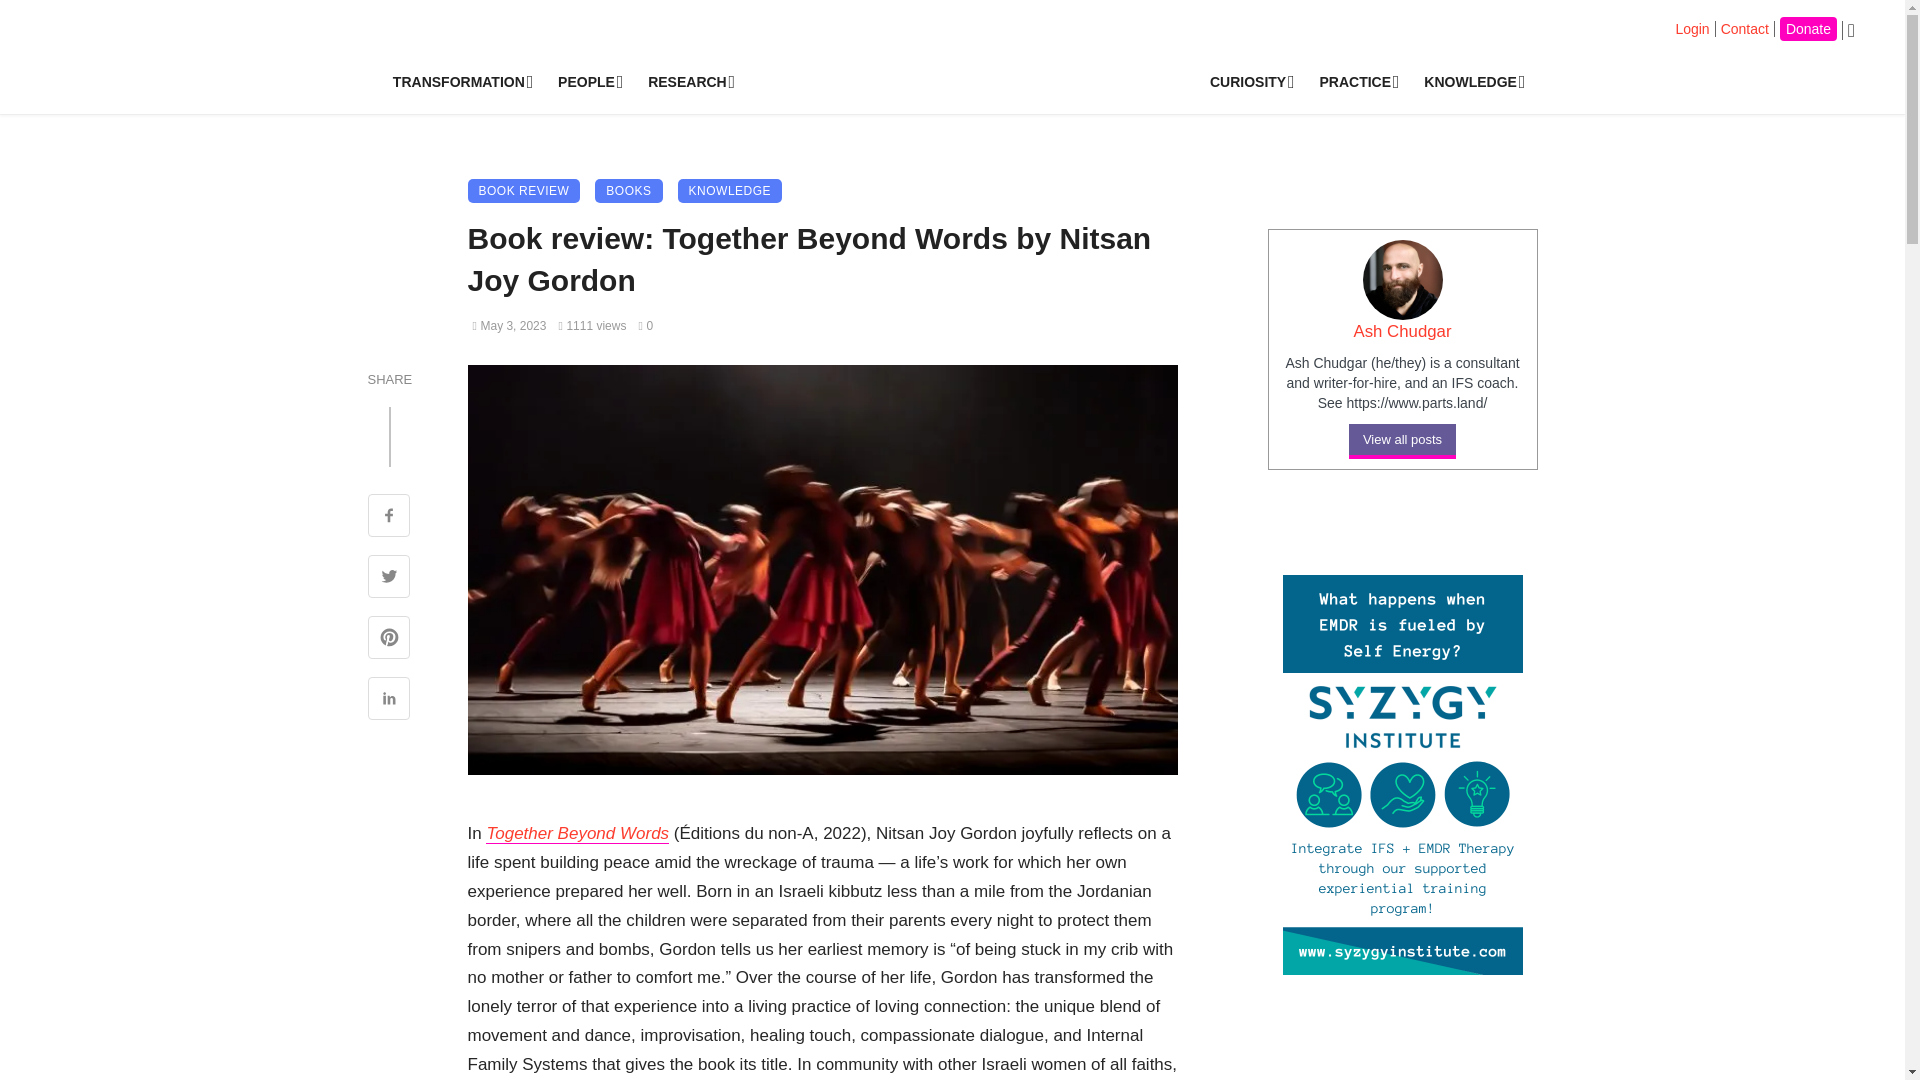  I want to click on KNOWLEDGE, so click(730, 191).